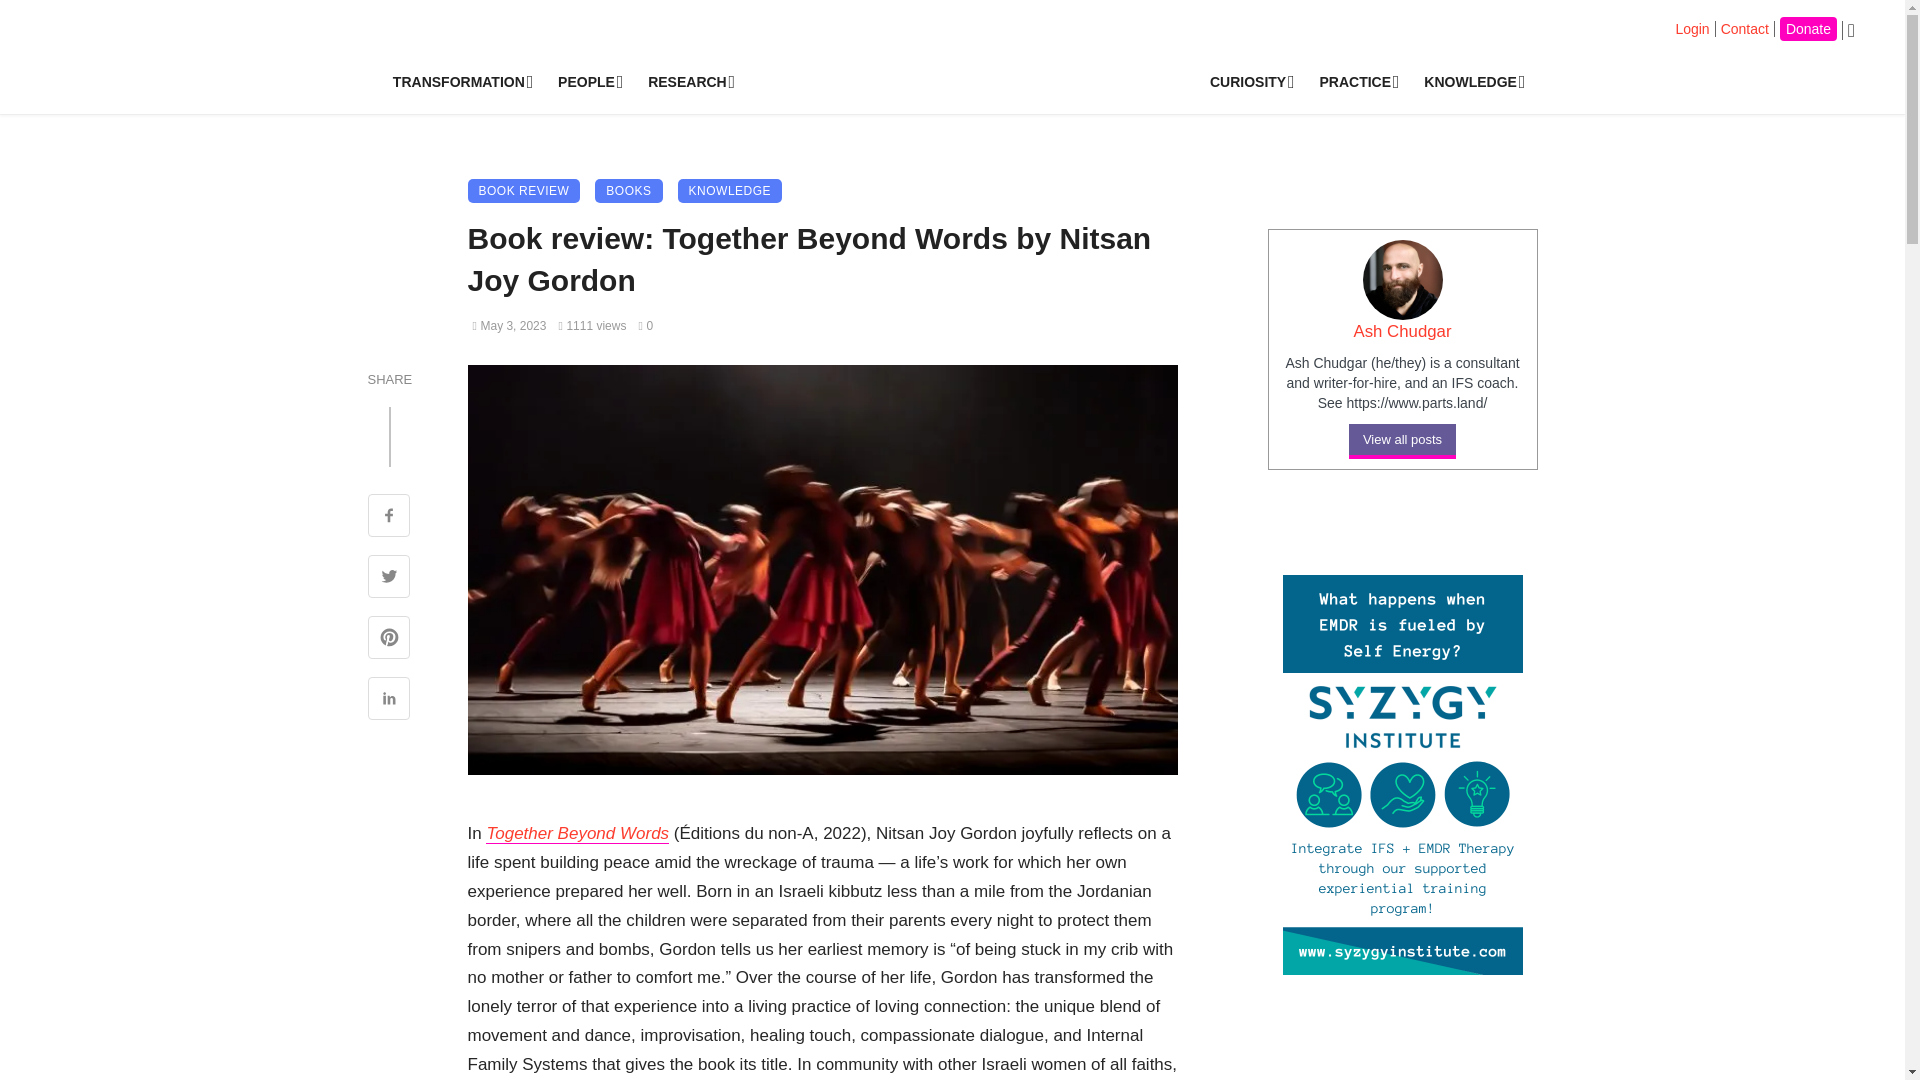  I want to click on KNOWLEDGE, so click(730, 191).